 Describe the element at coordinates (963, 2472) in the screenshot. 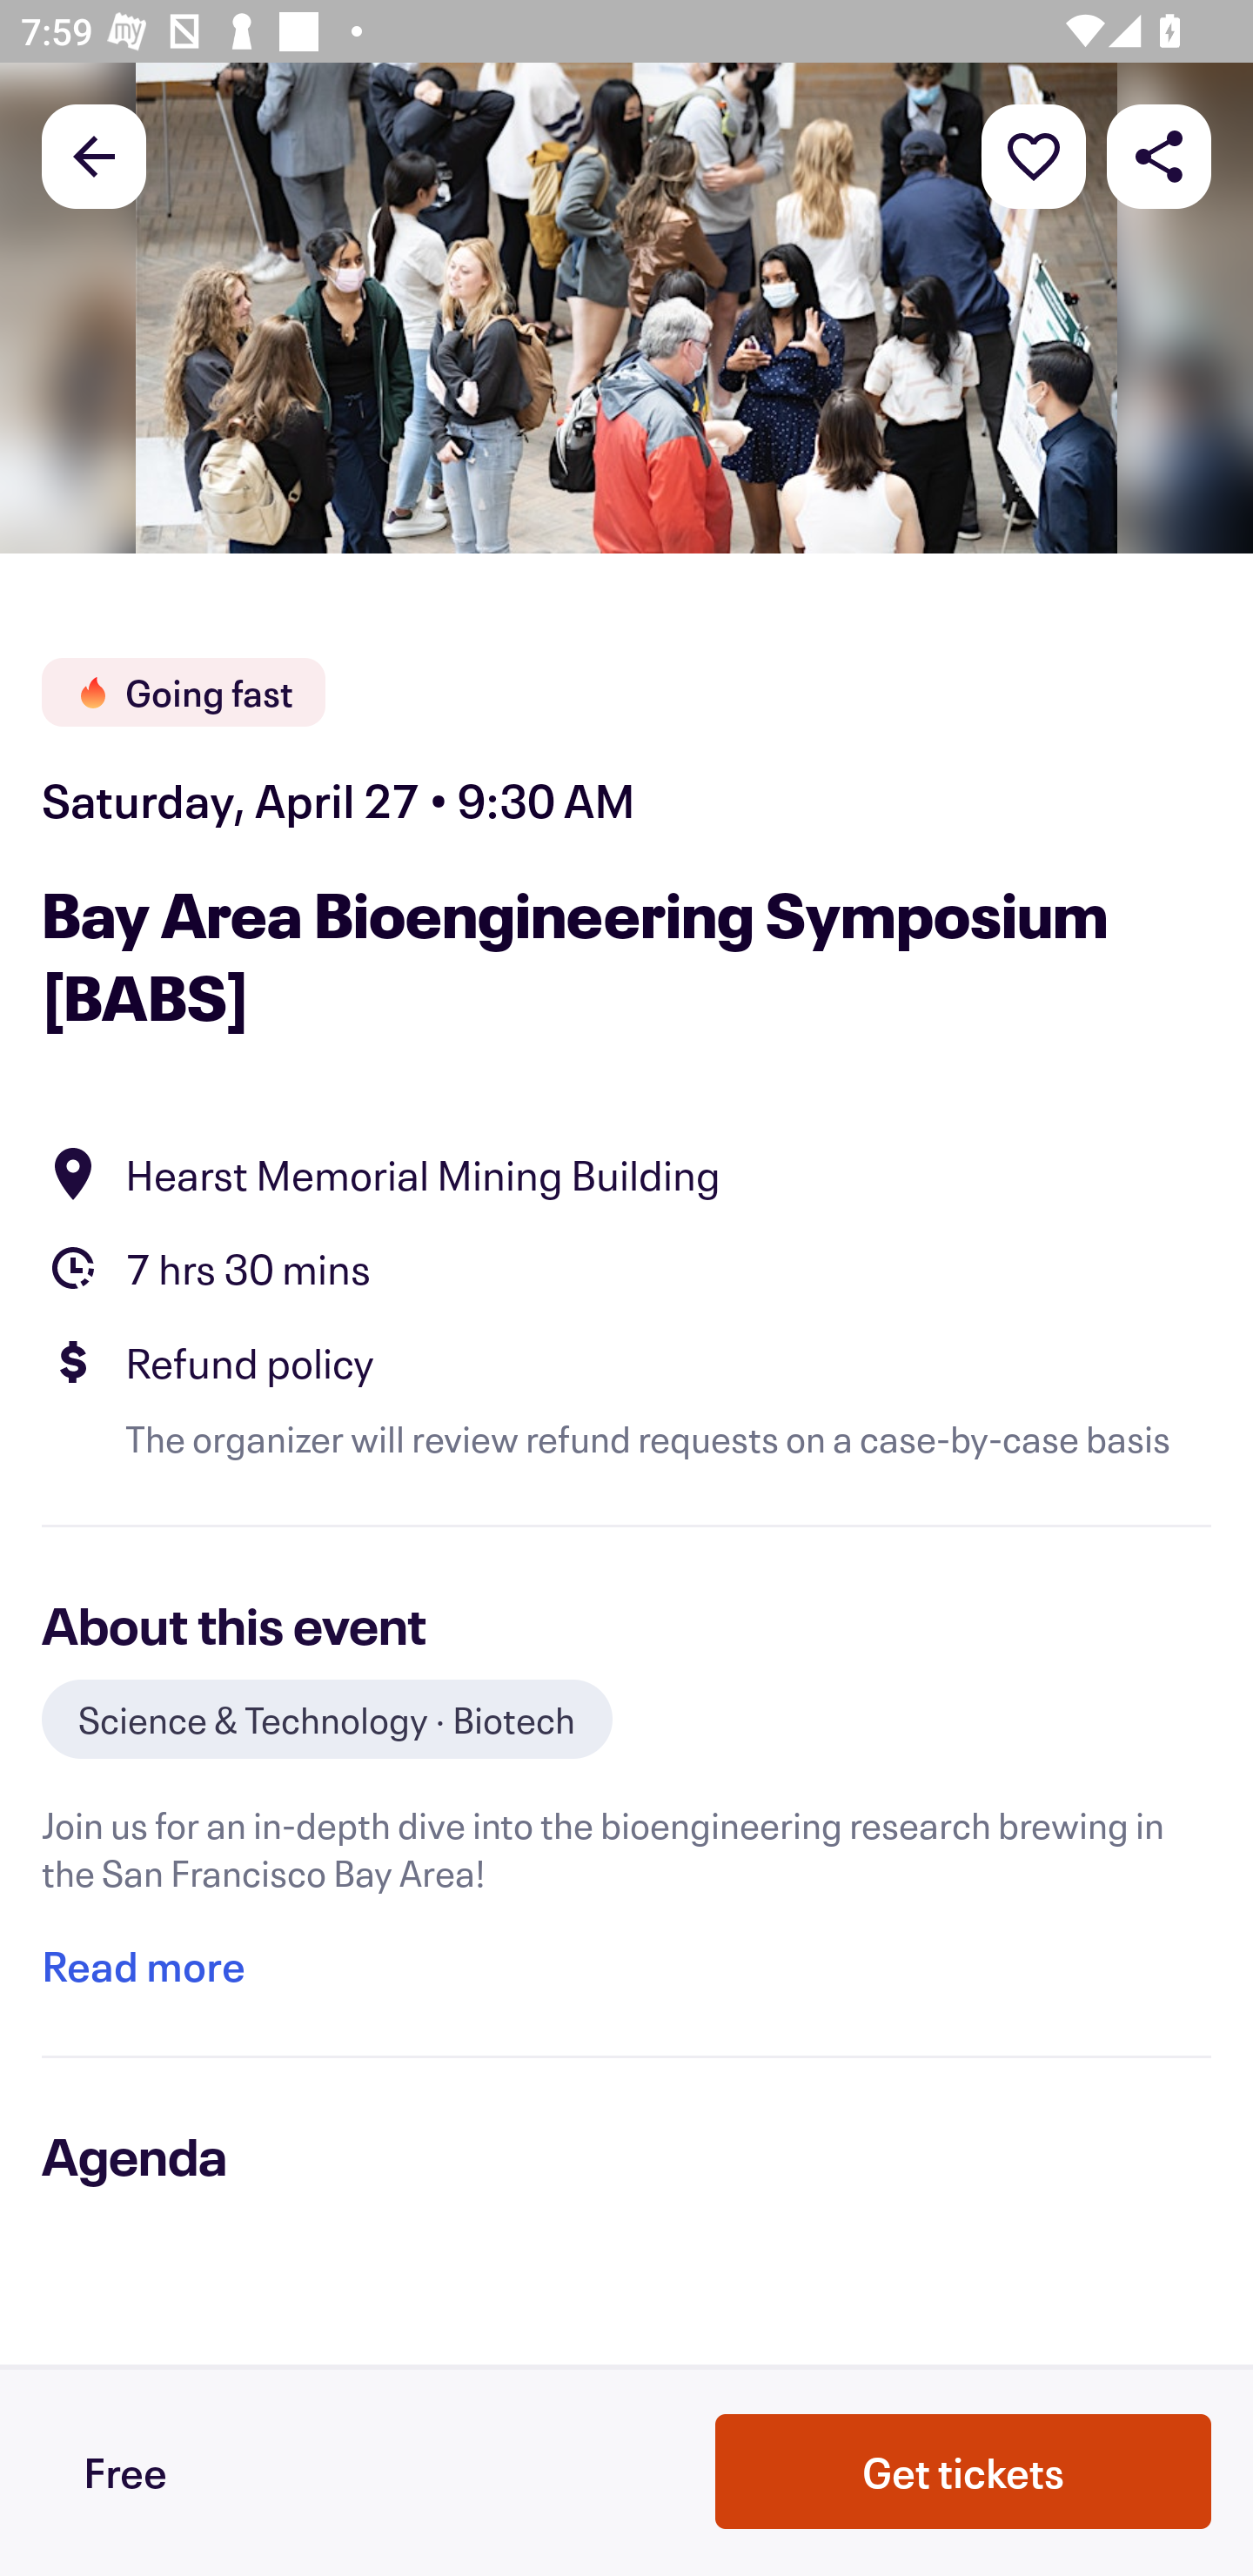

I see `Get tickets` at that location.